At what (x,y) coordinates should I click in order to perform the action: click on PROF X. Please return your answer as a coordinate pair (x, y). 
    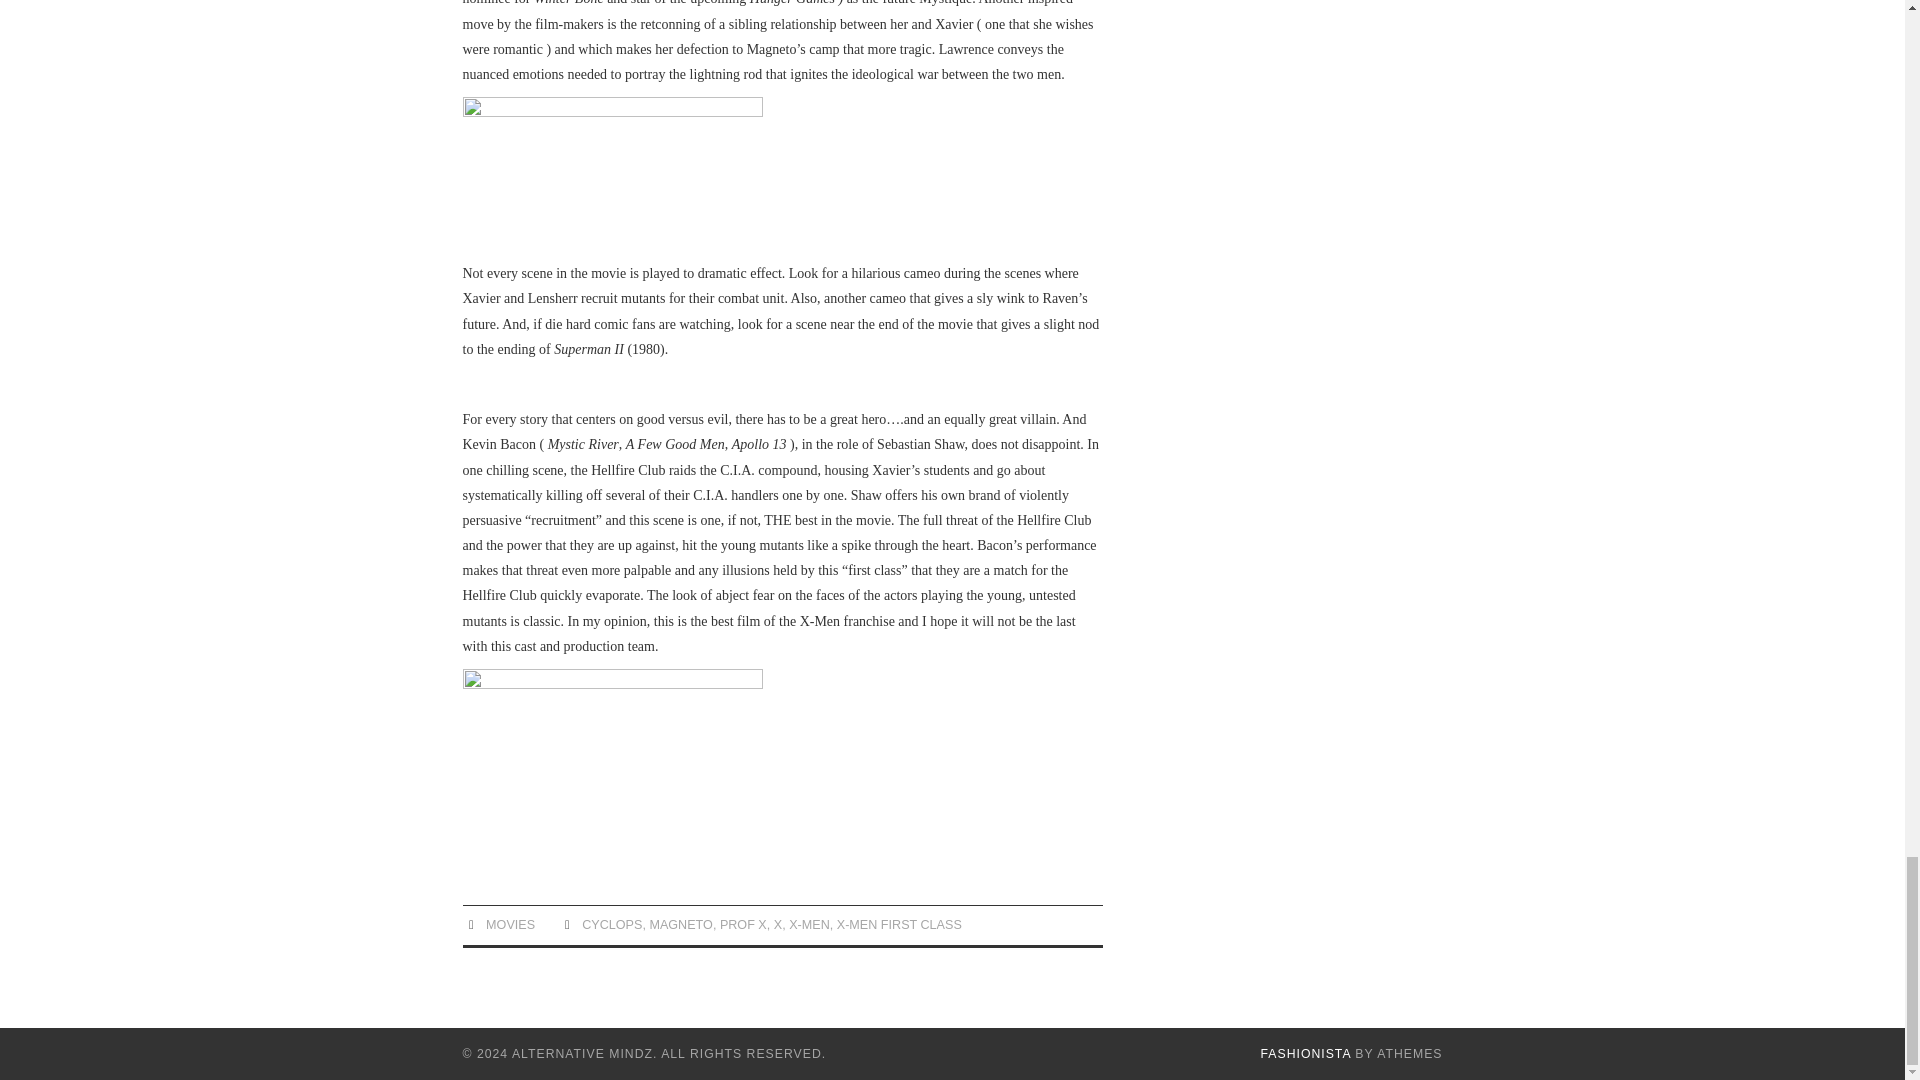
    Looking at the image, I should click on (743, 925).